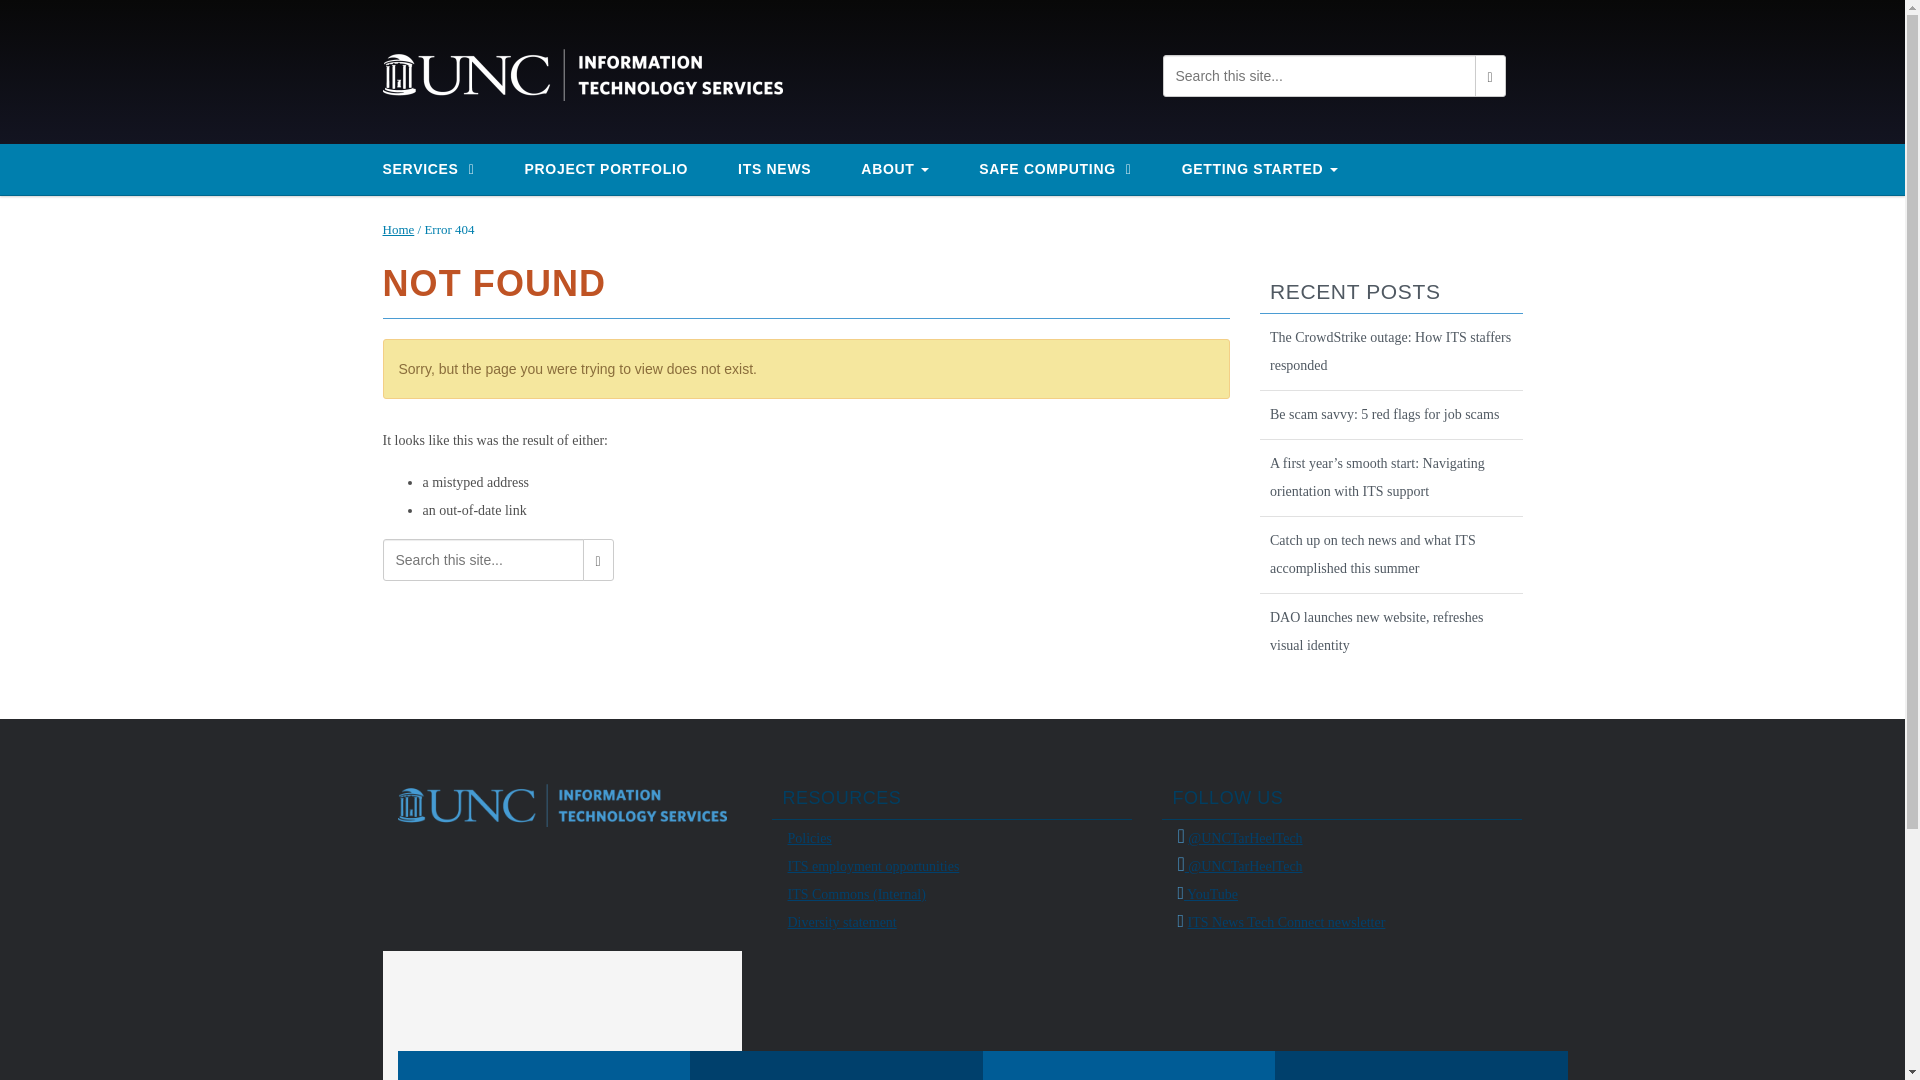 Image resolution: width=1920 pixels, height=1080 pixels. Describe the element at coordinates (1211, 894) in the screenshot. I see `YouTube` at that location.